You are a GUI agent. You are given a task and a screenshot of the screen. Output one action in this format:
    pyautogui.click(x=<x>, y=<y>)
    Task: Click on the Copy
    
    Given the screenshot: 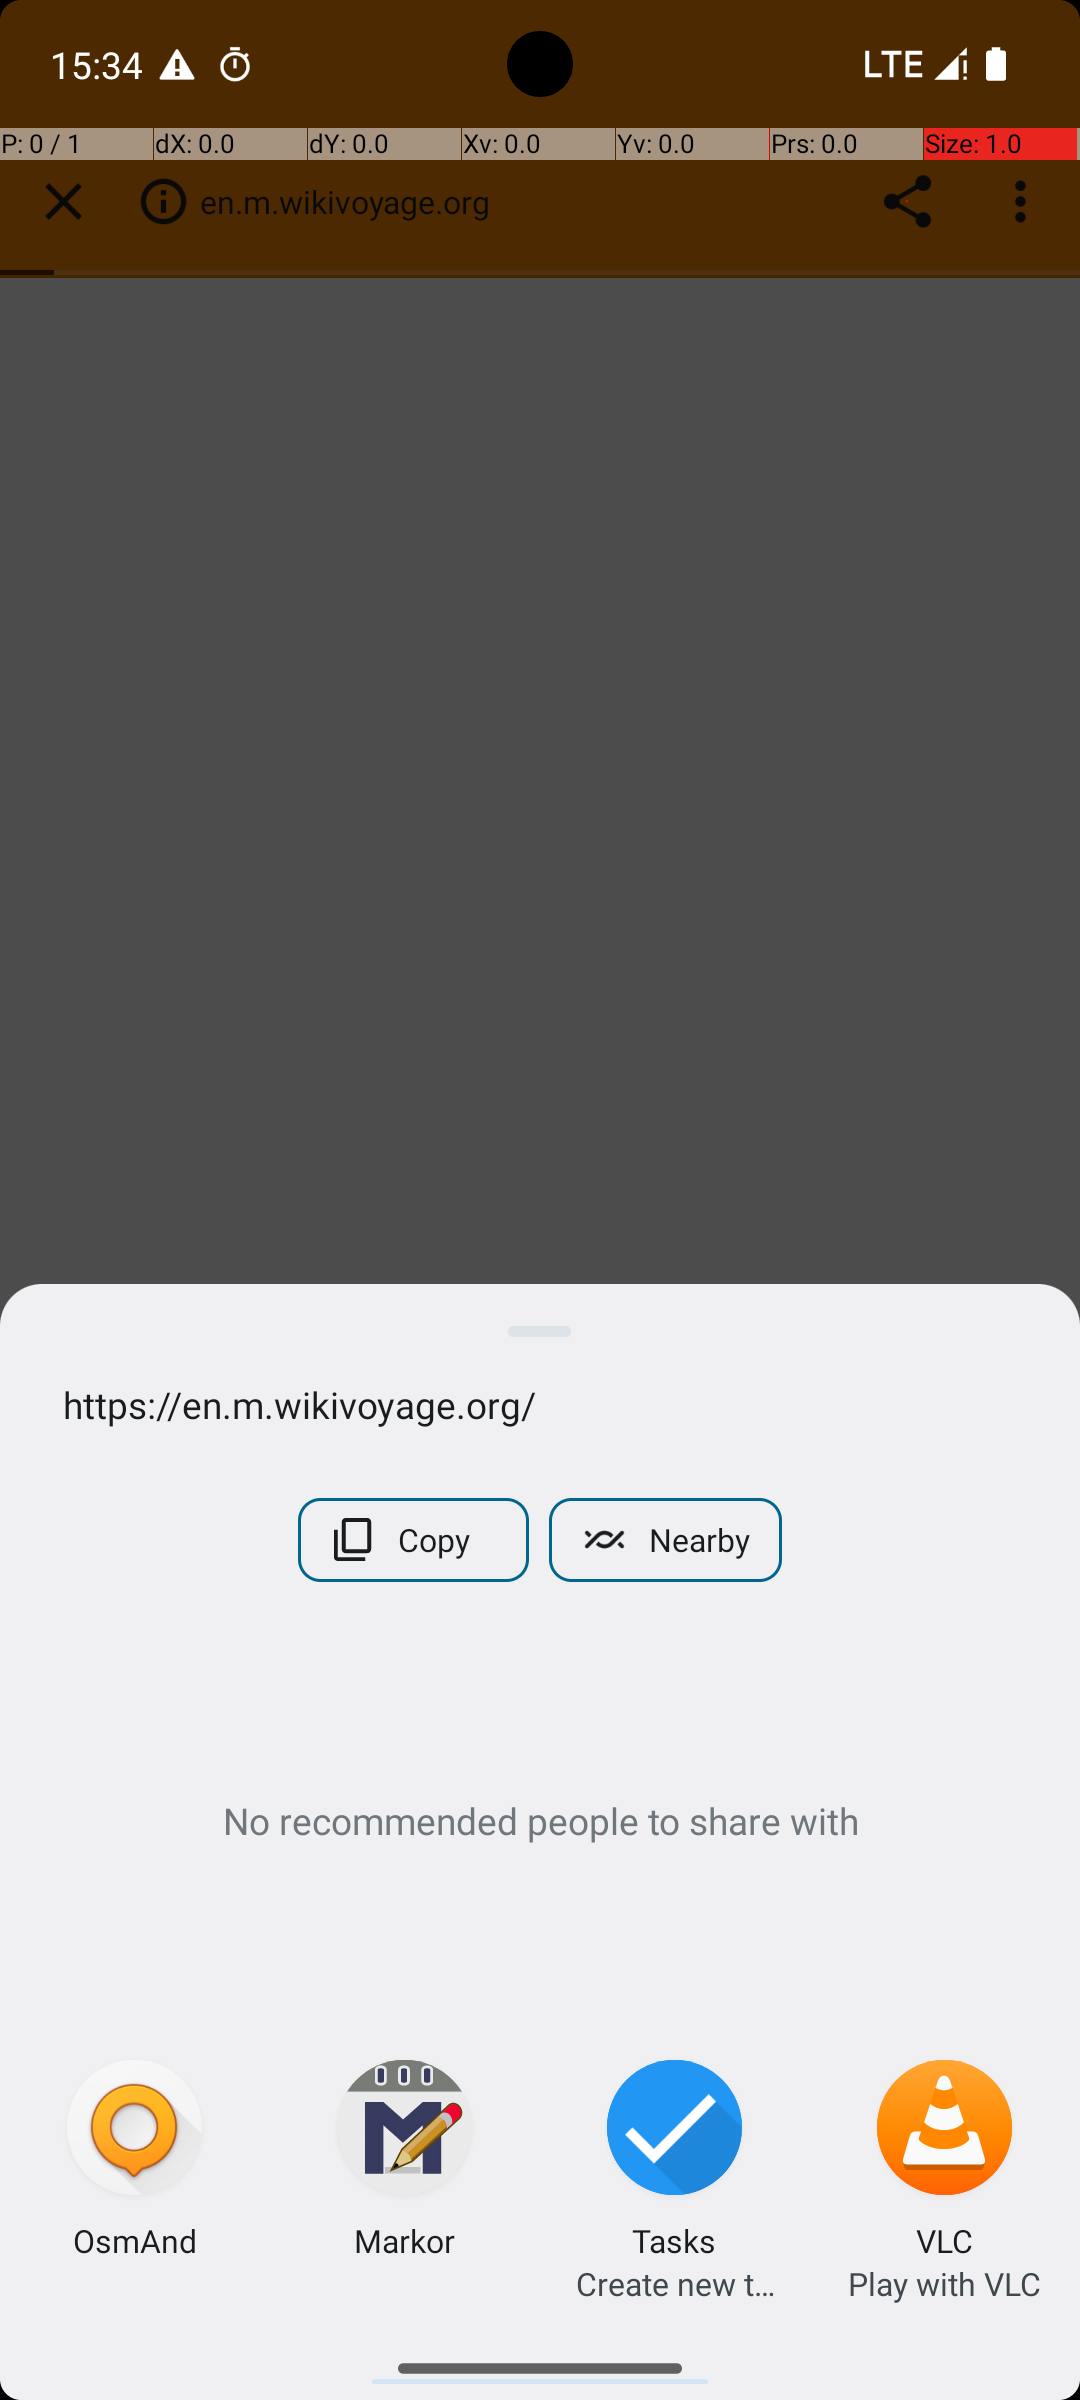 What is the action you would take?
    pyautogui.click(x=414, y=1540)
    